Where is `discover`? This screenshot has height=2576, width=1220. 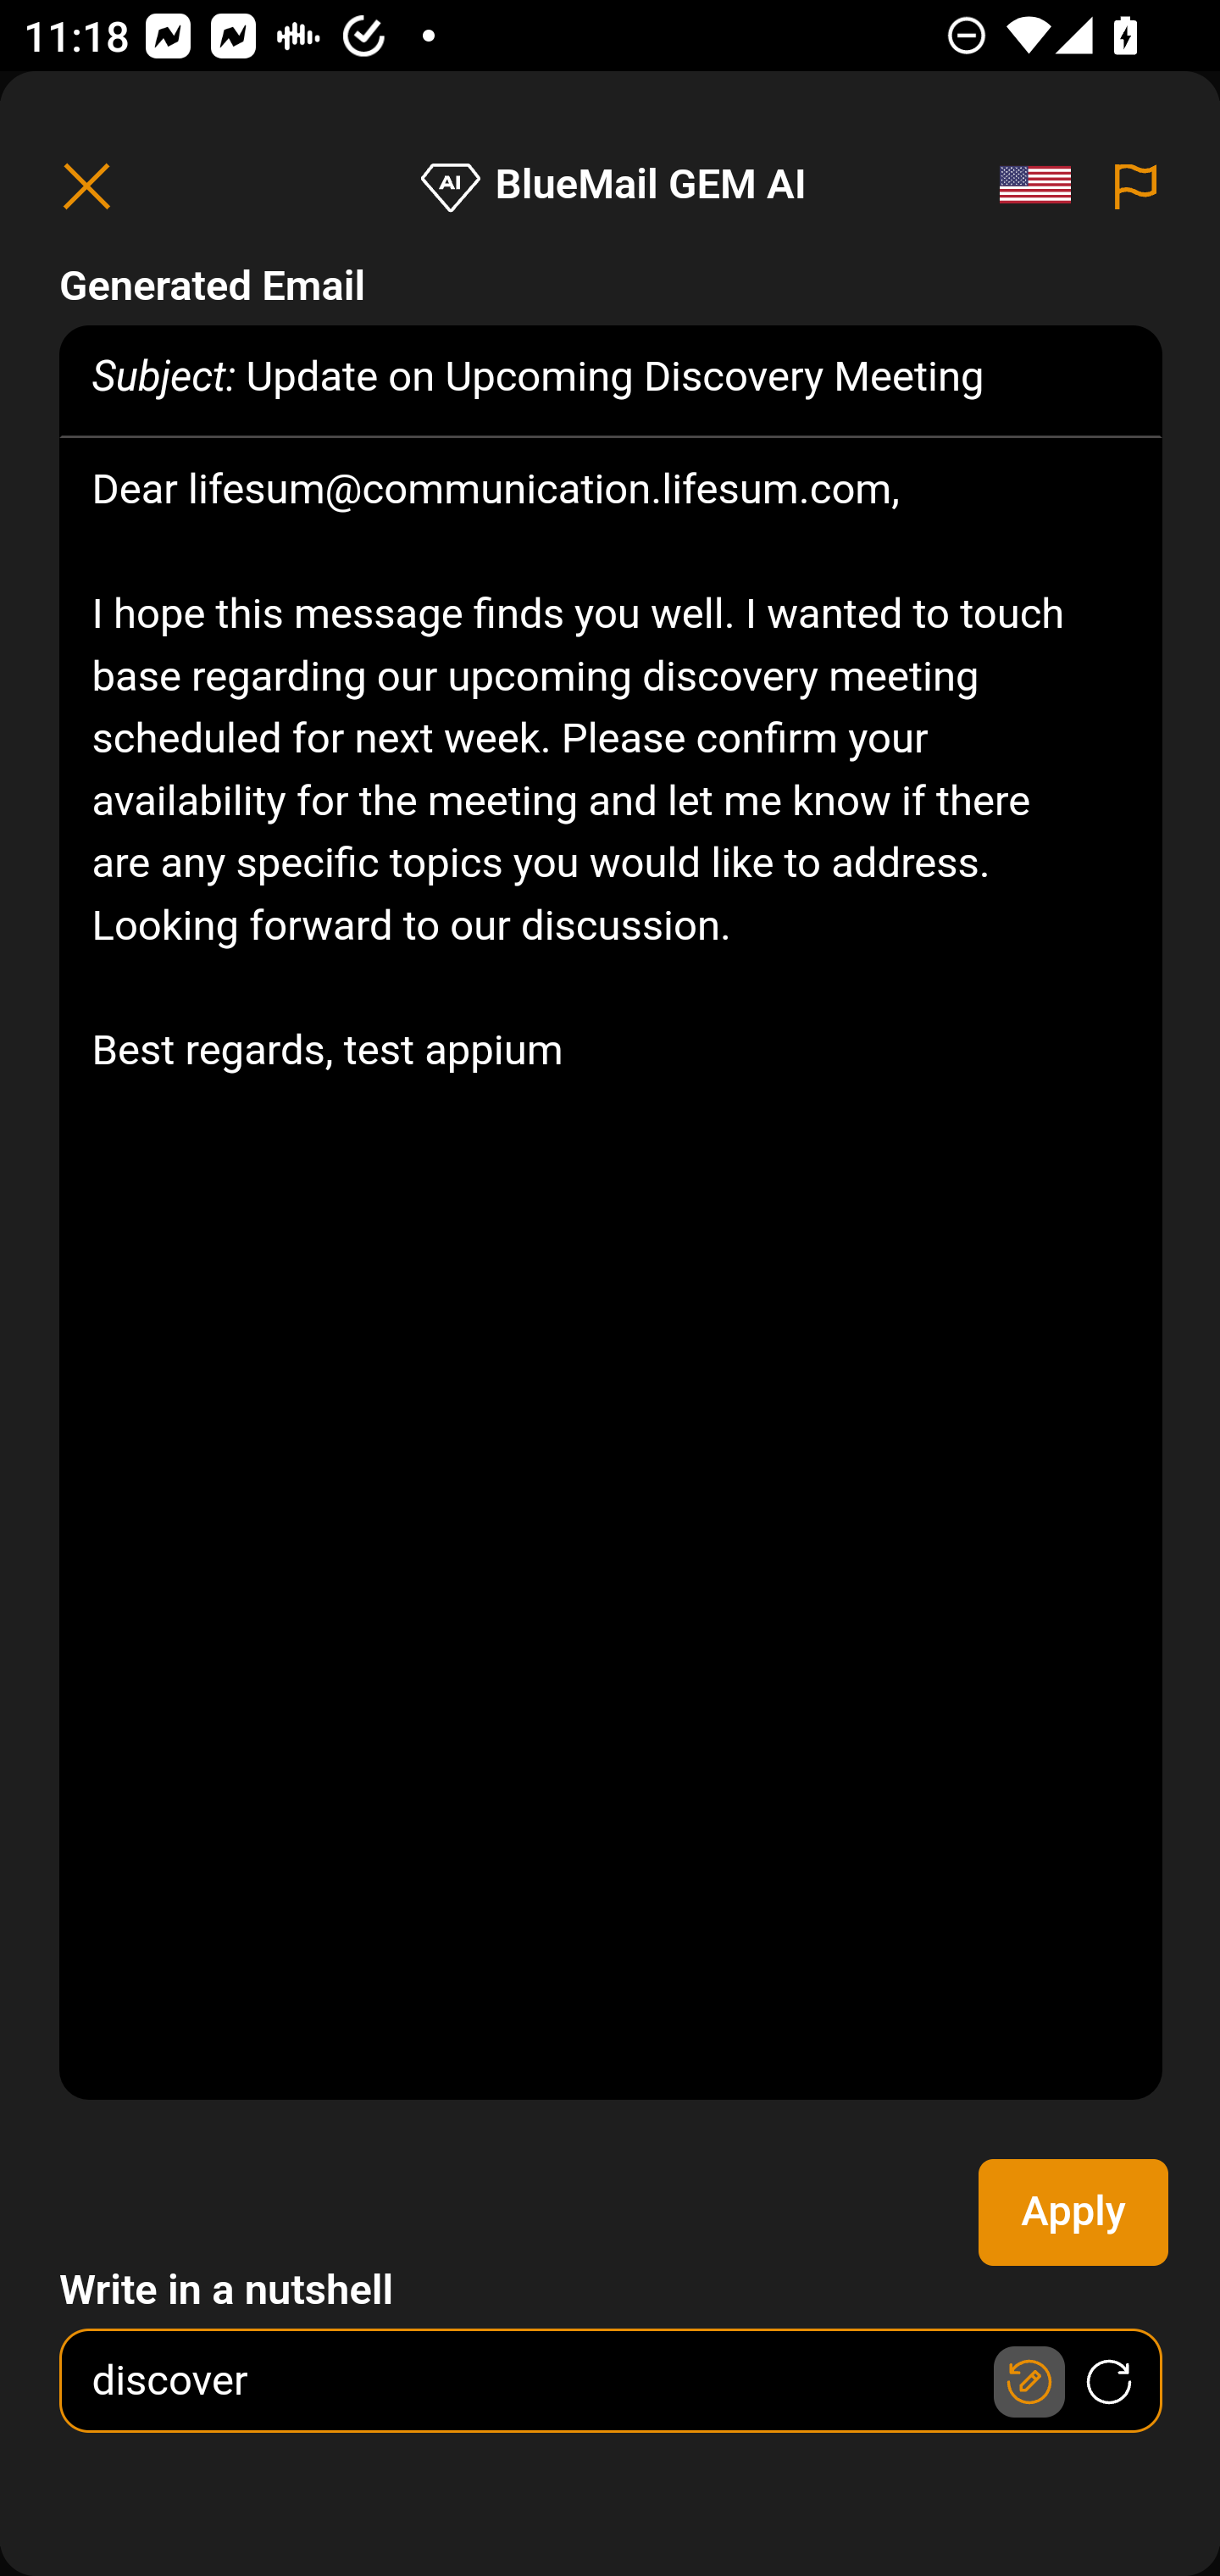
discover is located at coordinates (612, 2381).